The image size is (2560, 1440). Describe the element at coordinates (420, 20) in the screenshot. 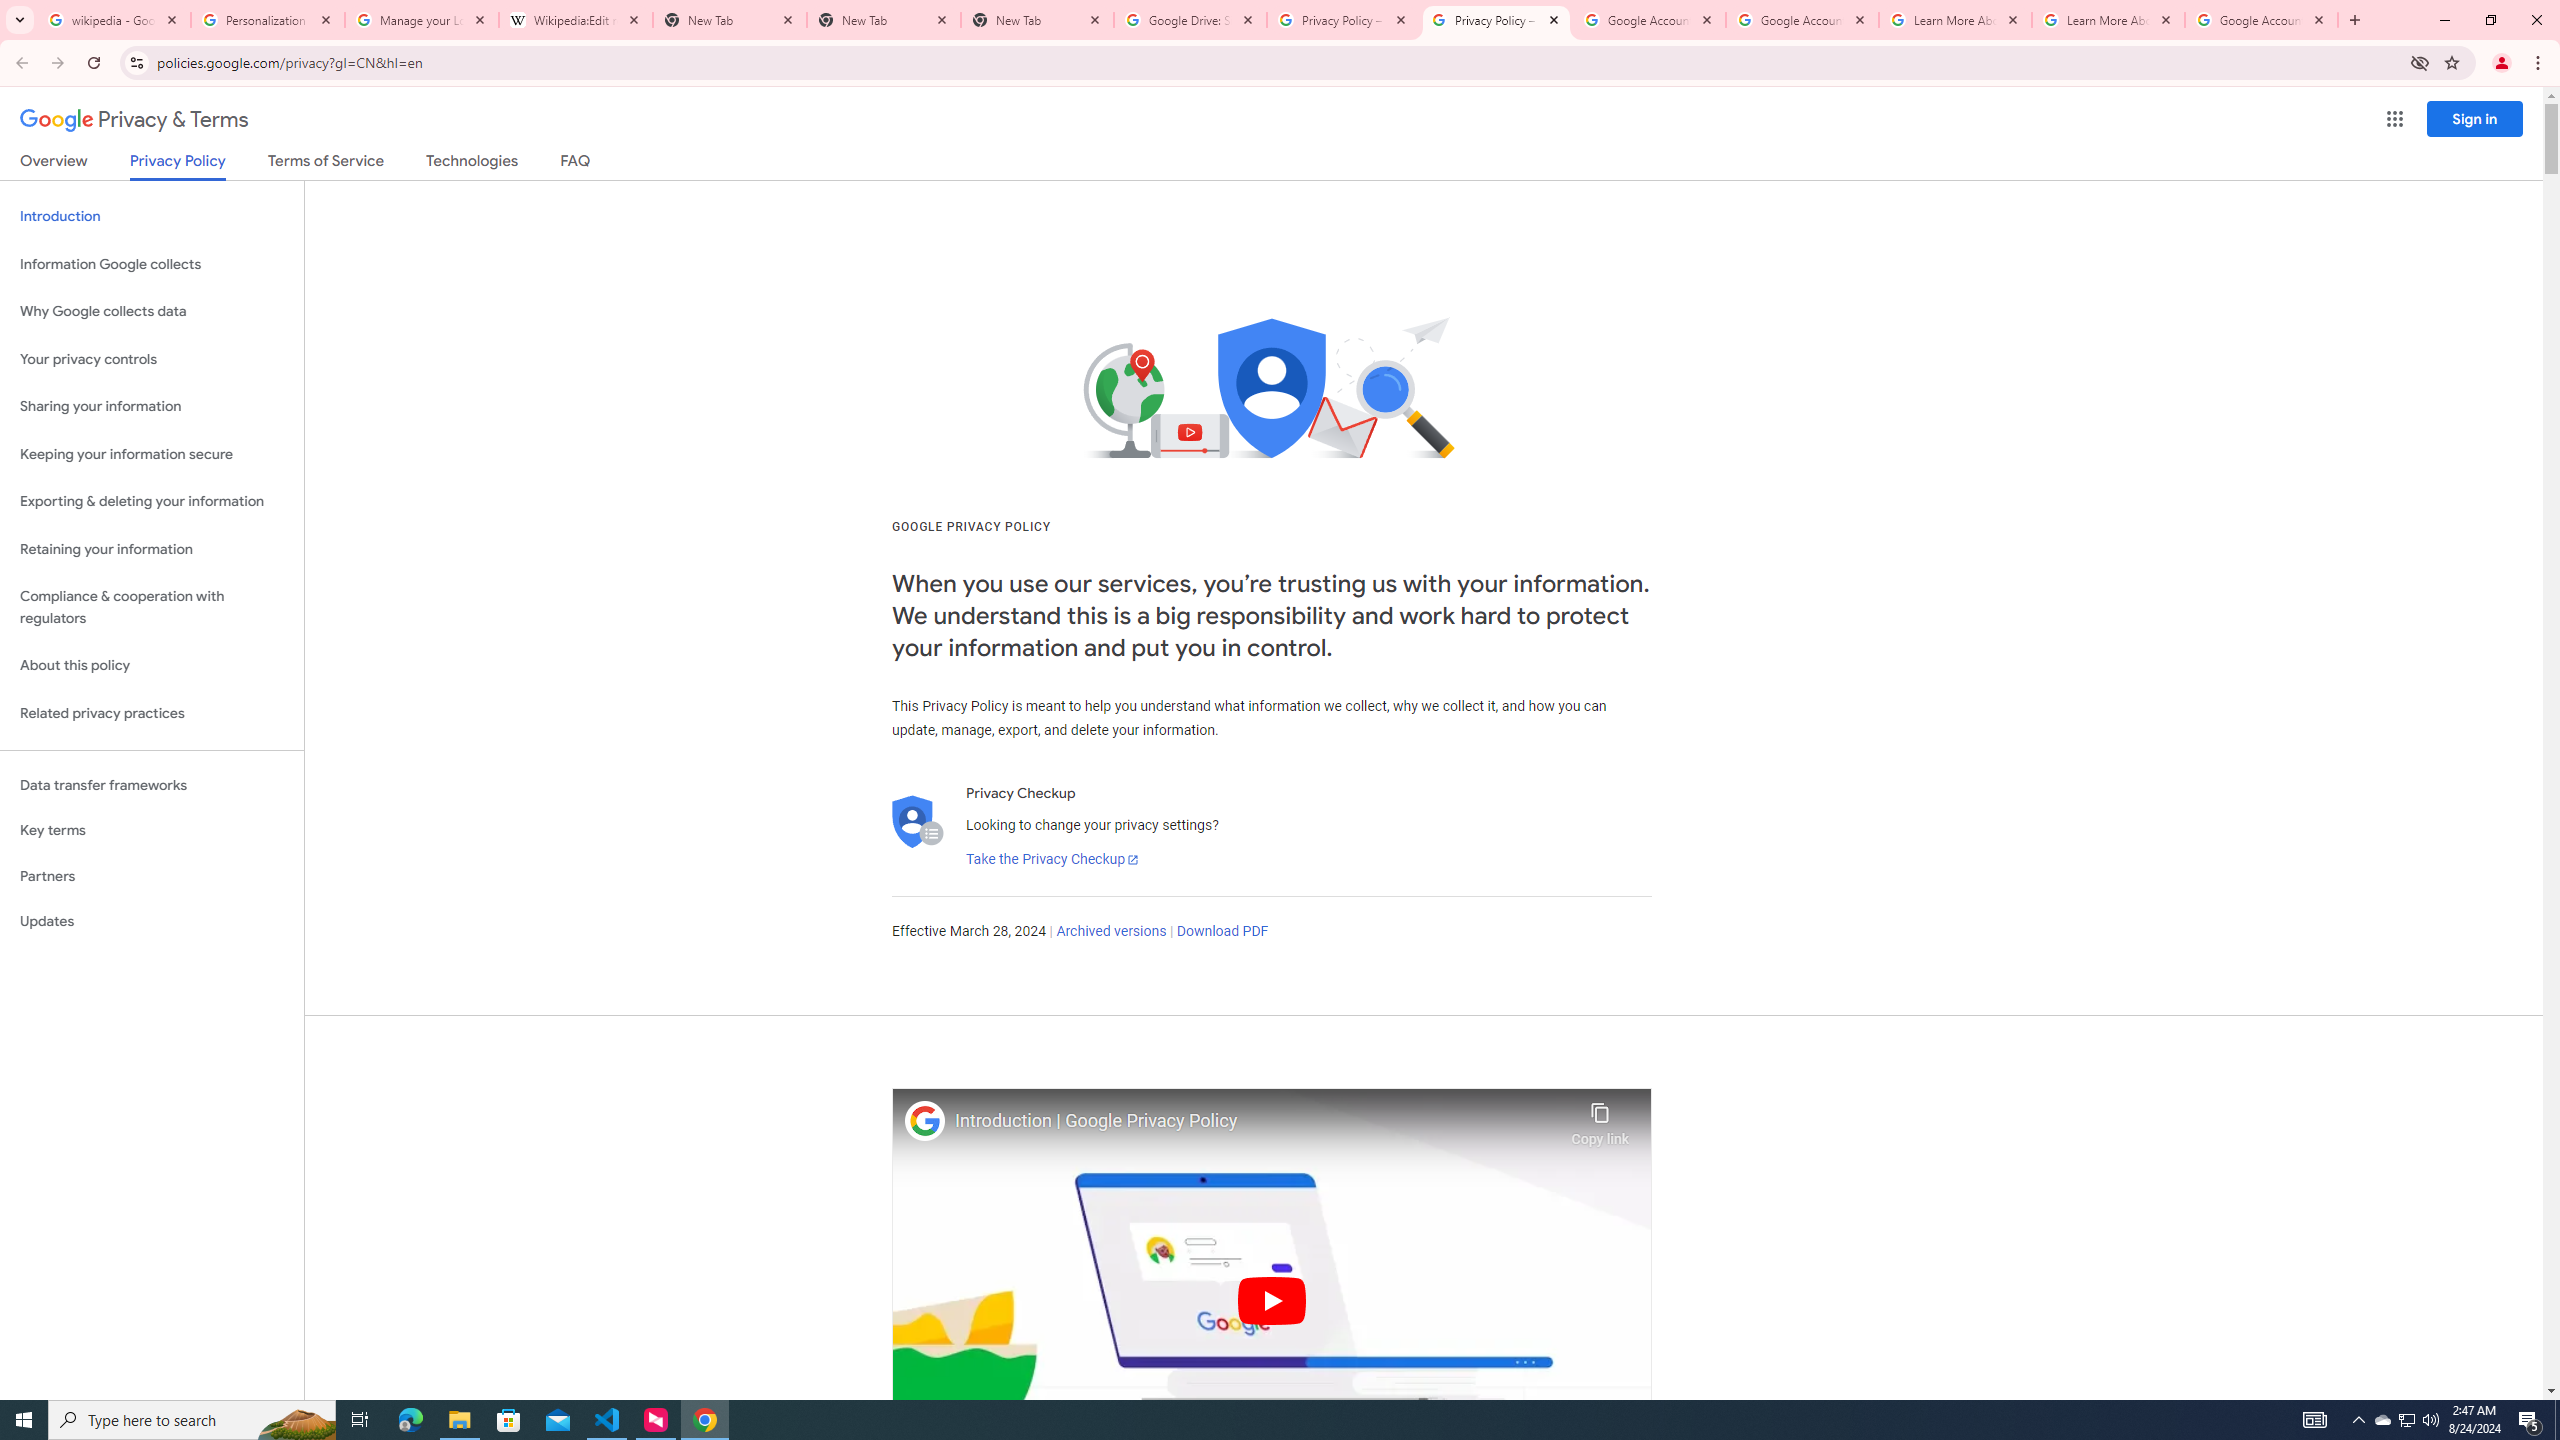

I see `Manage your Location History - Google Search Help` at that location.